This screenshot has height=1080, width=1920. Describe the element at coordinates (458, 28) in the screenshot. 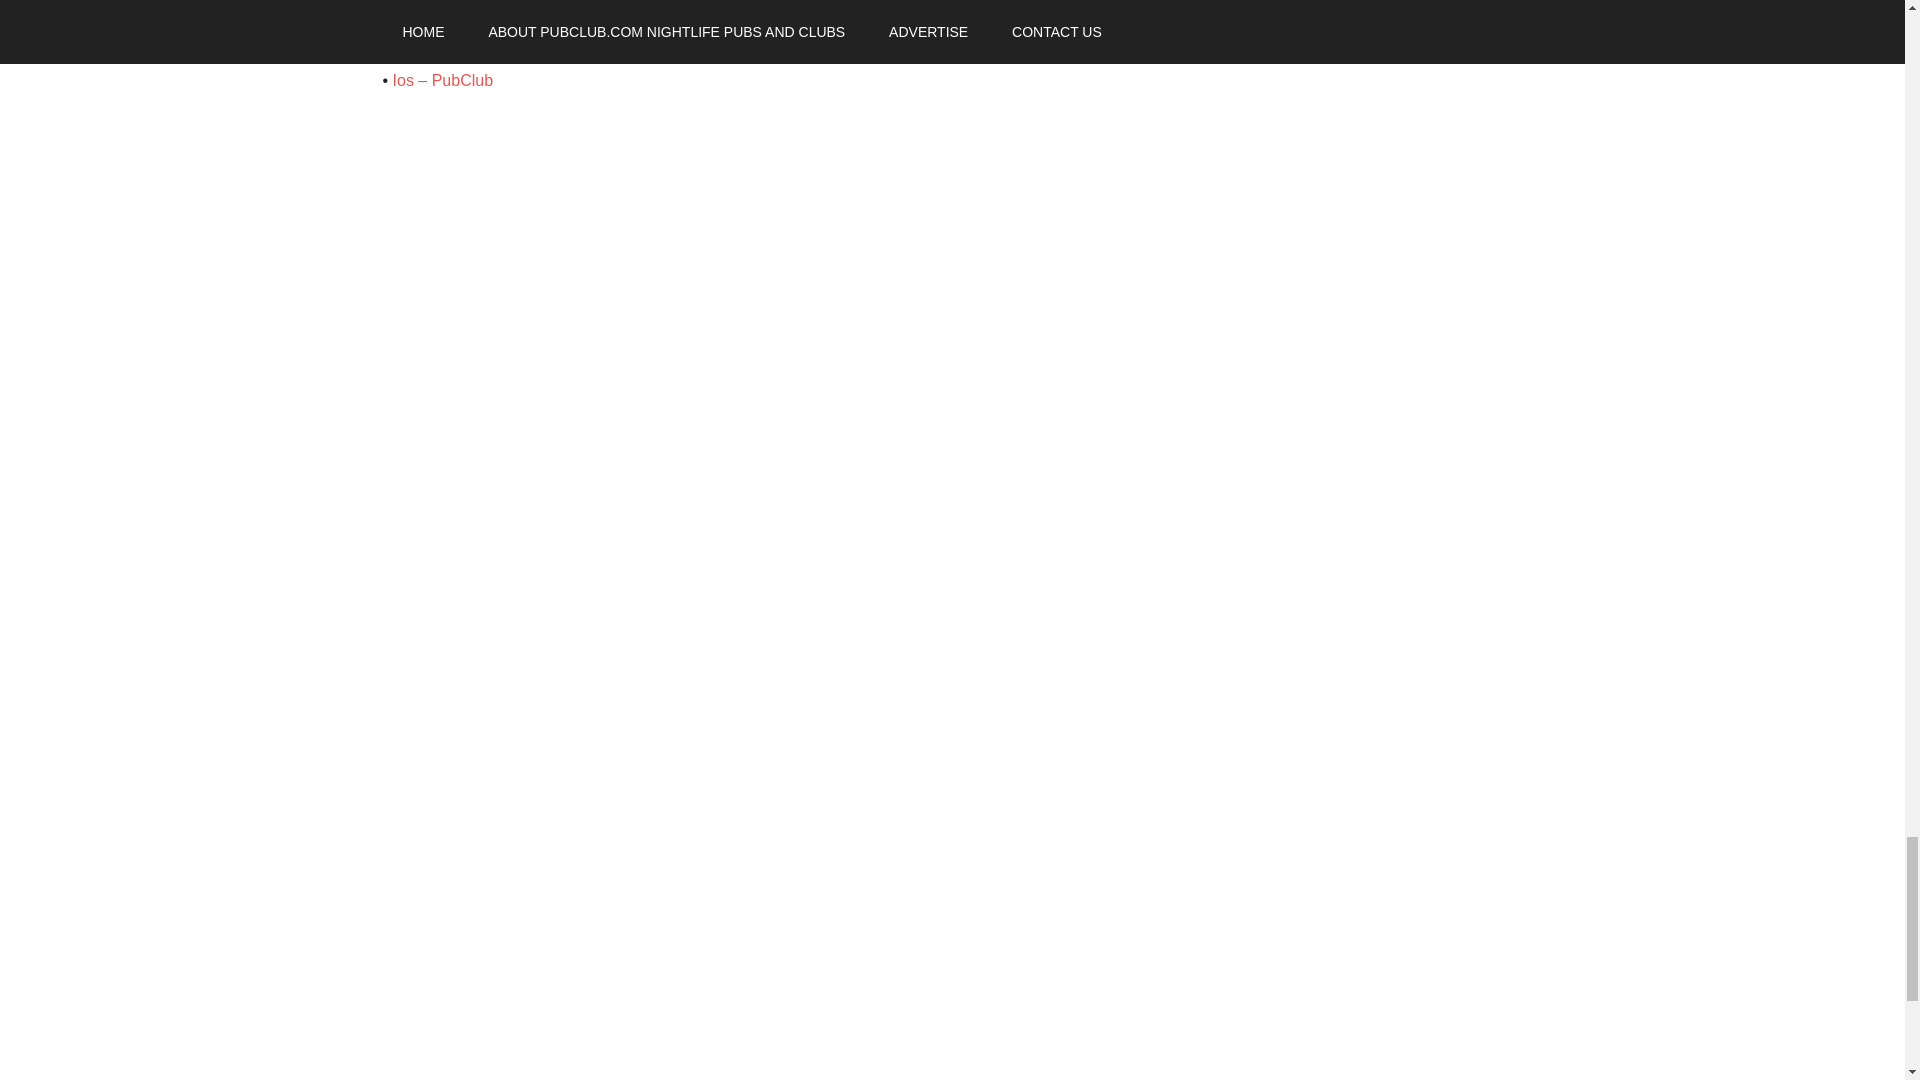

I see `Mykonos PubClub` at that location.